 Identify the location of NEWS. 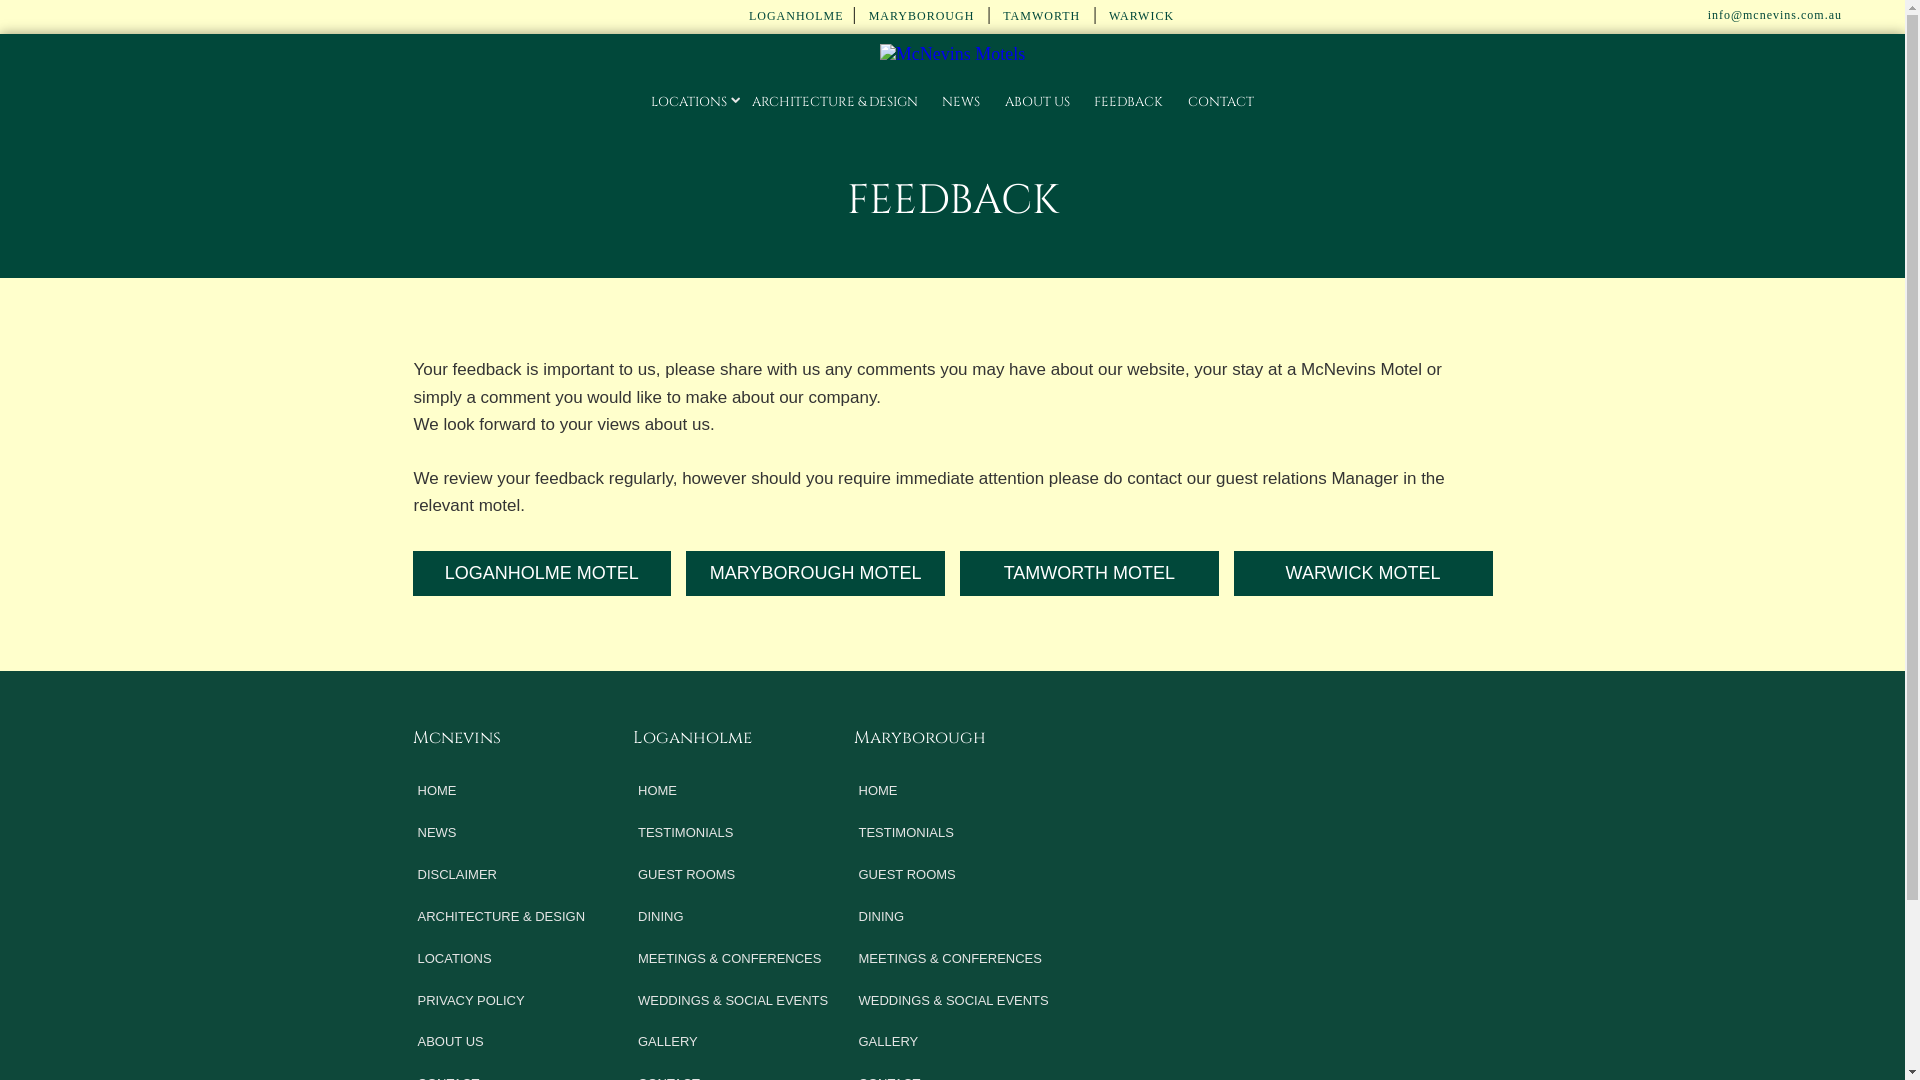
(503, 833).